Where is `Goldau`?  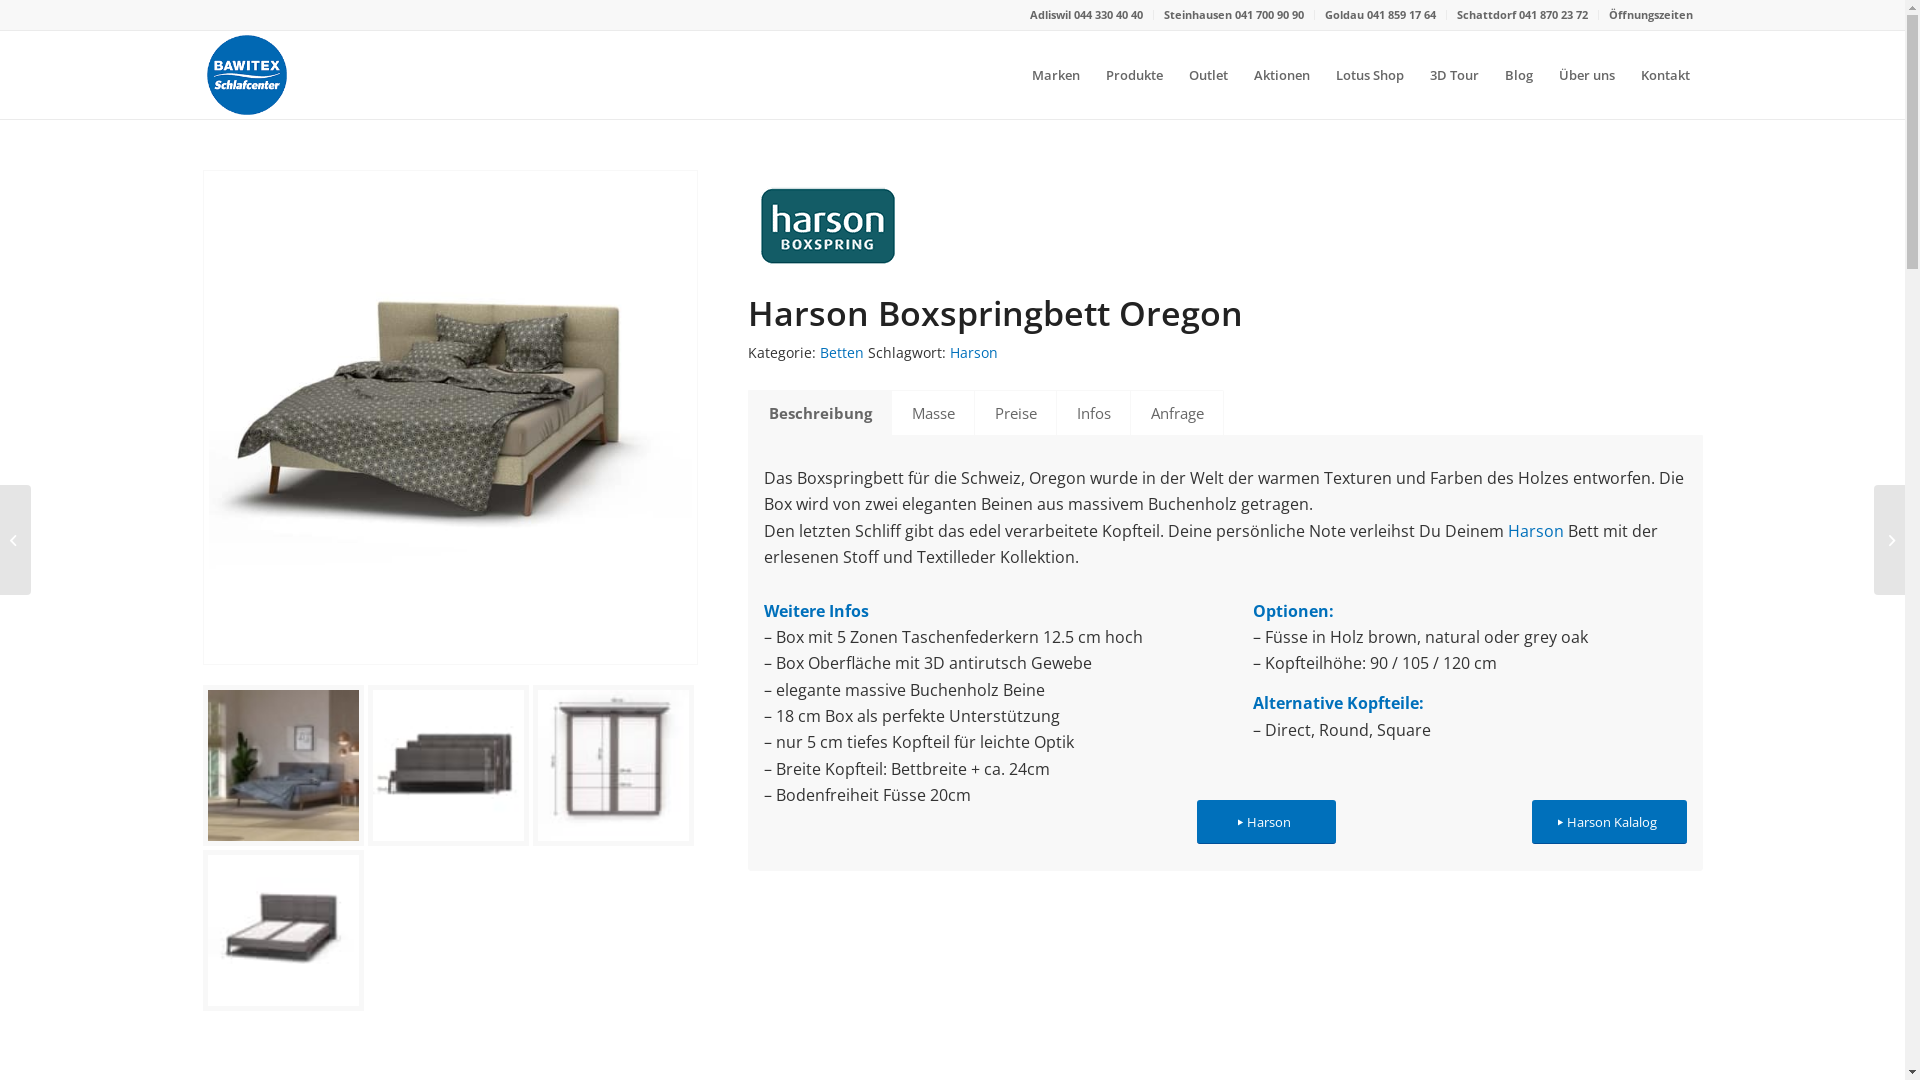
Goldau is located at coordinates (1345, 14).